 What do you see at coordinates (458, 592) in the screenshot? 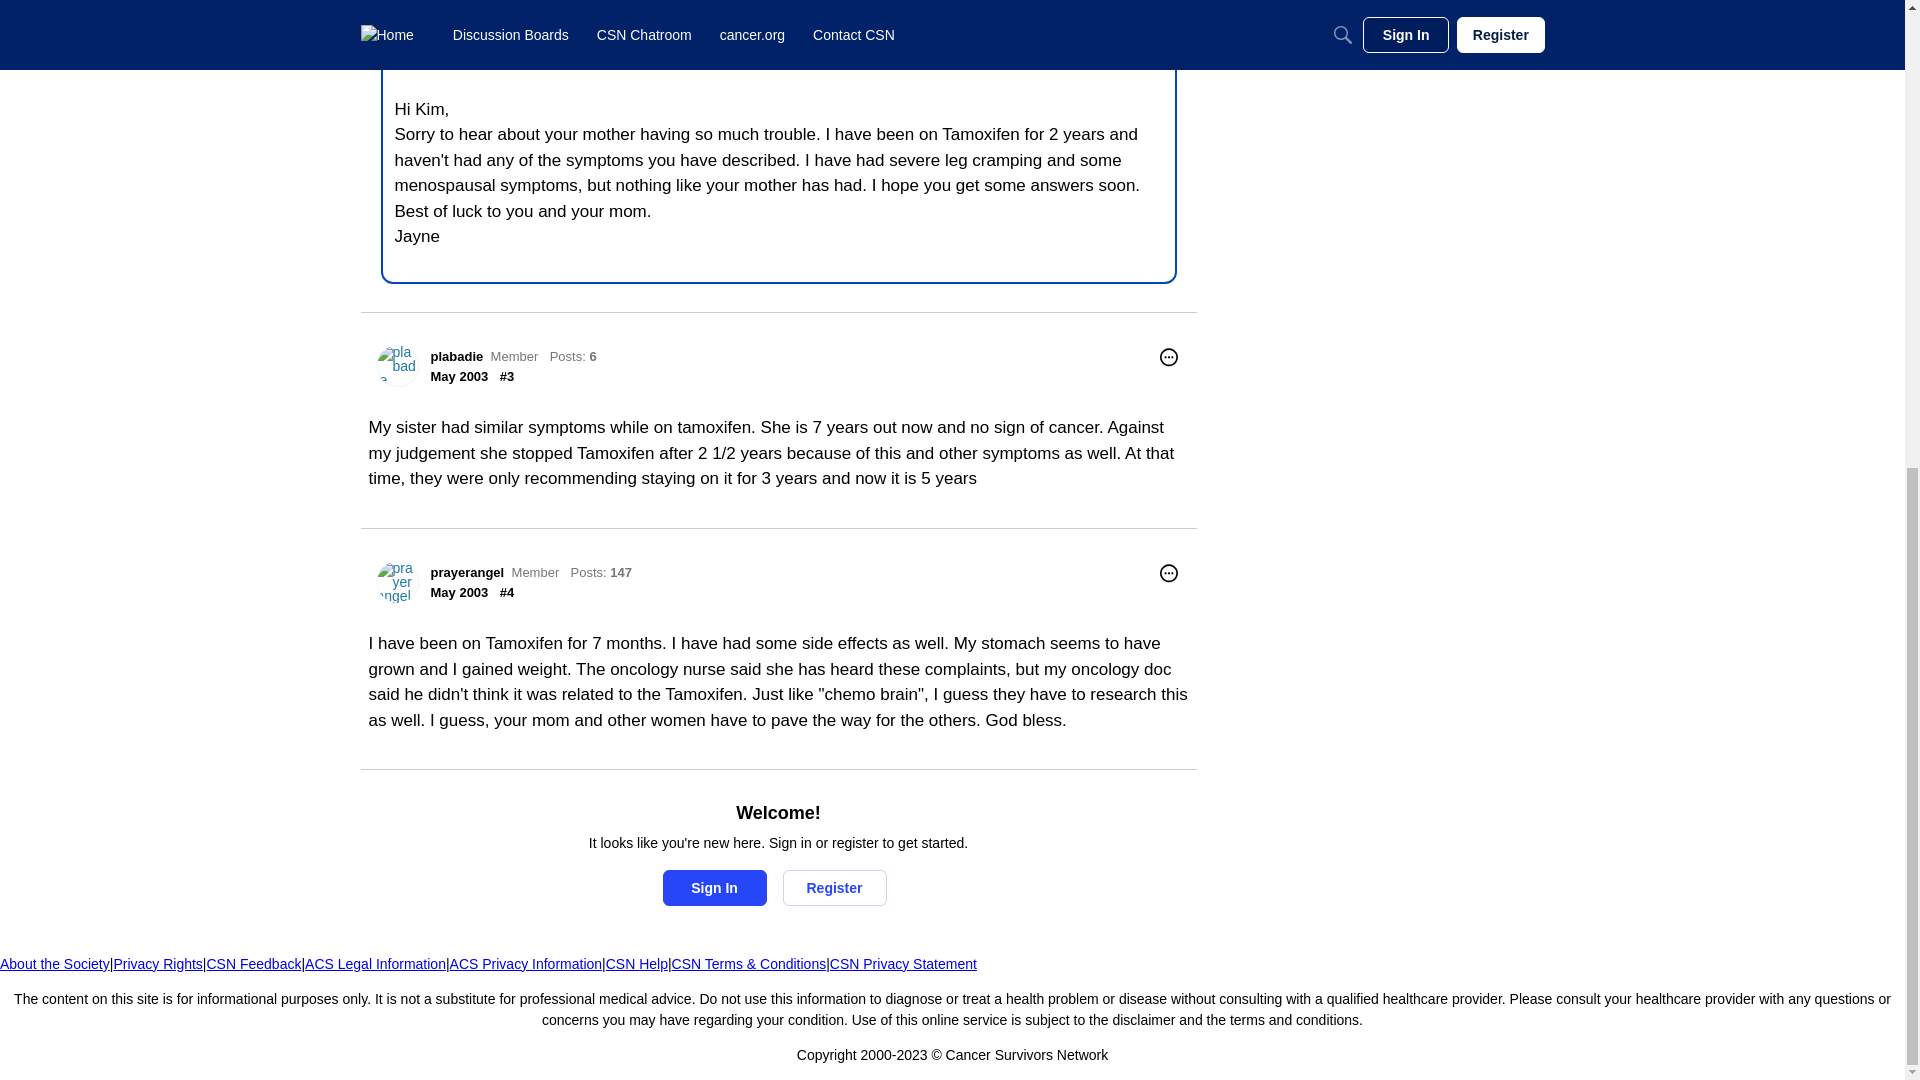
I see `May 2003` at bounding box center [458, 592].